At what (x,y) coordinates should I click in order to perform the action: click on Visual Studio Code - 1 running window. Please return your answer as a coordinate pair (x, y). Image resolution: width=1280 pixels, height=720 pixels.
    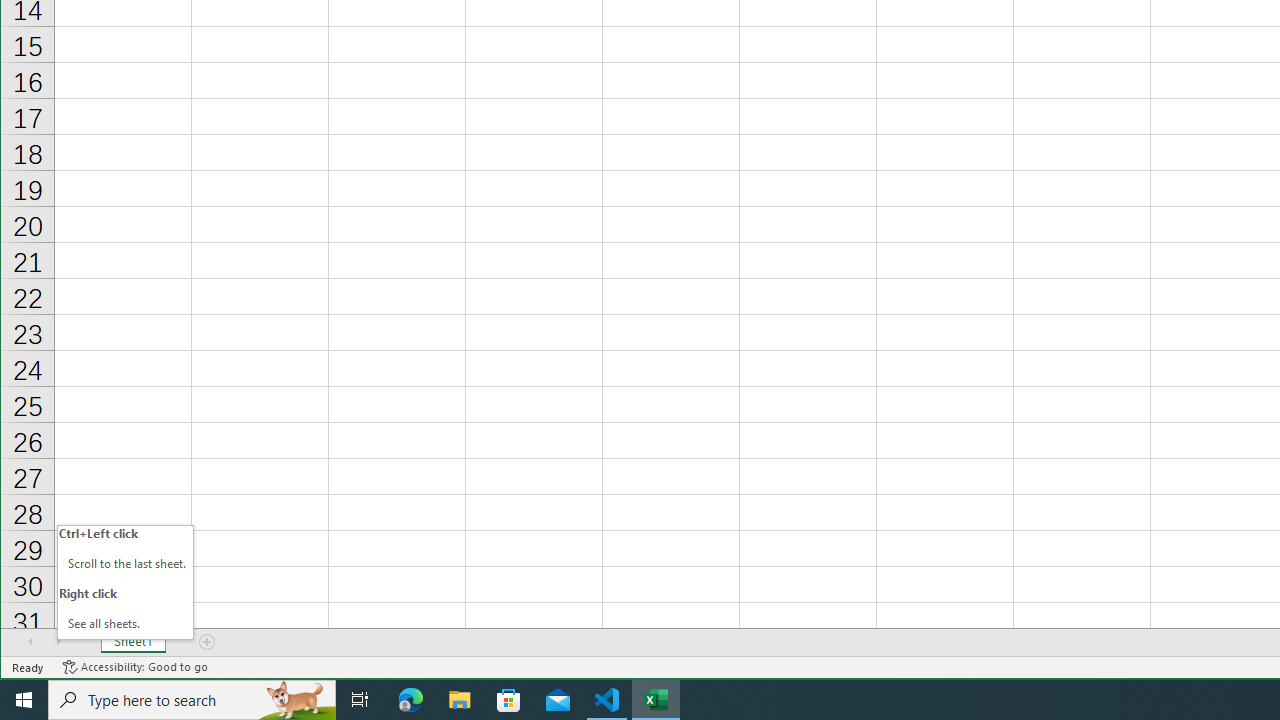
    Looking at the image, I should click on (607, 700).